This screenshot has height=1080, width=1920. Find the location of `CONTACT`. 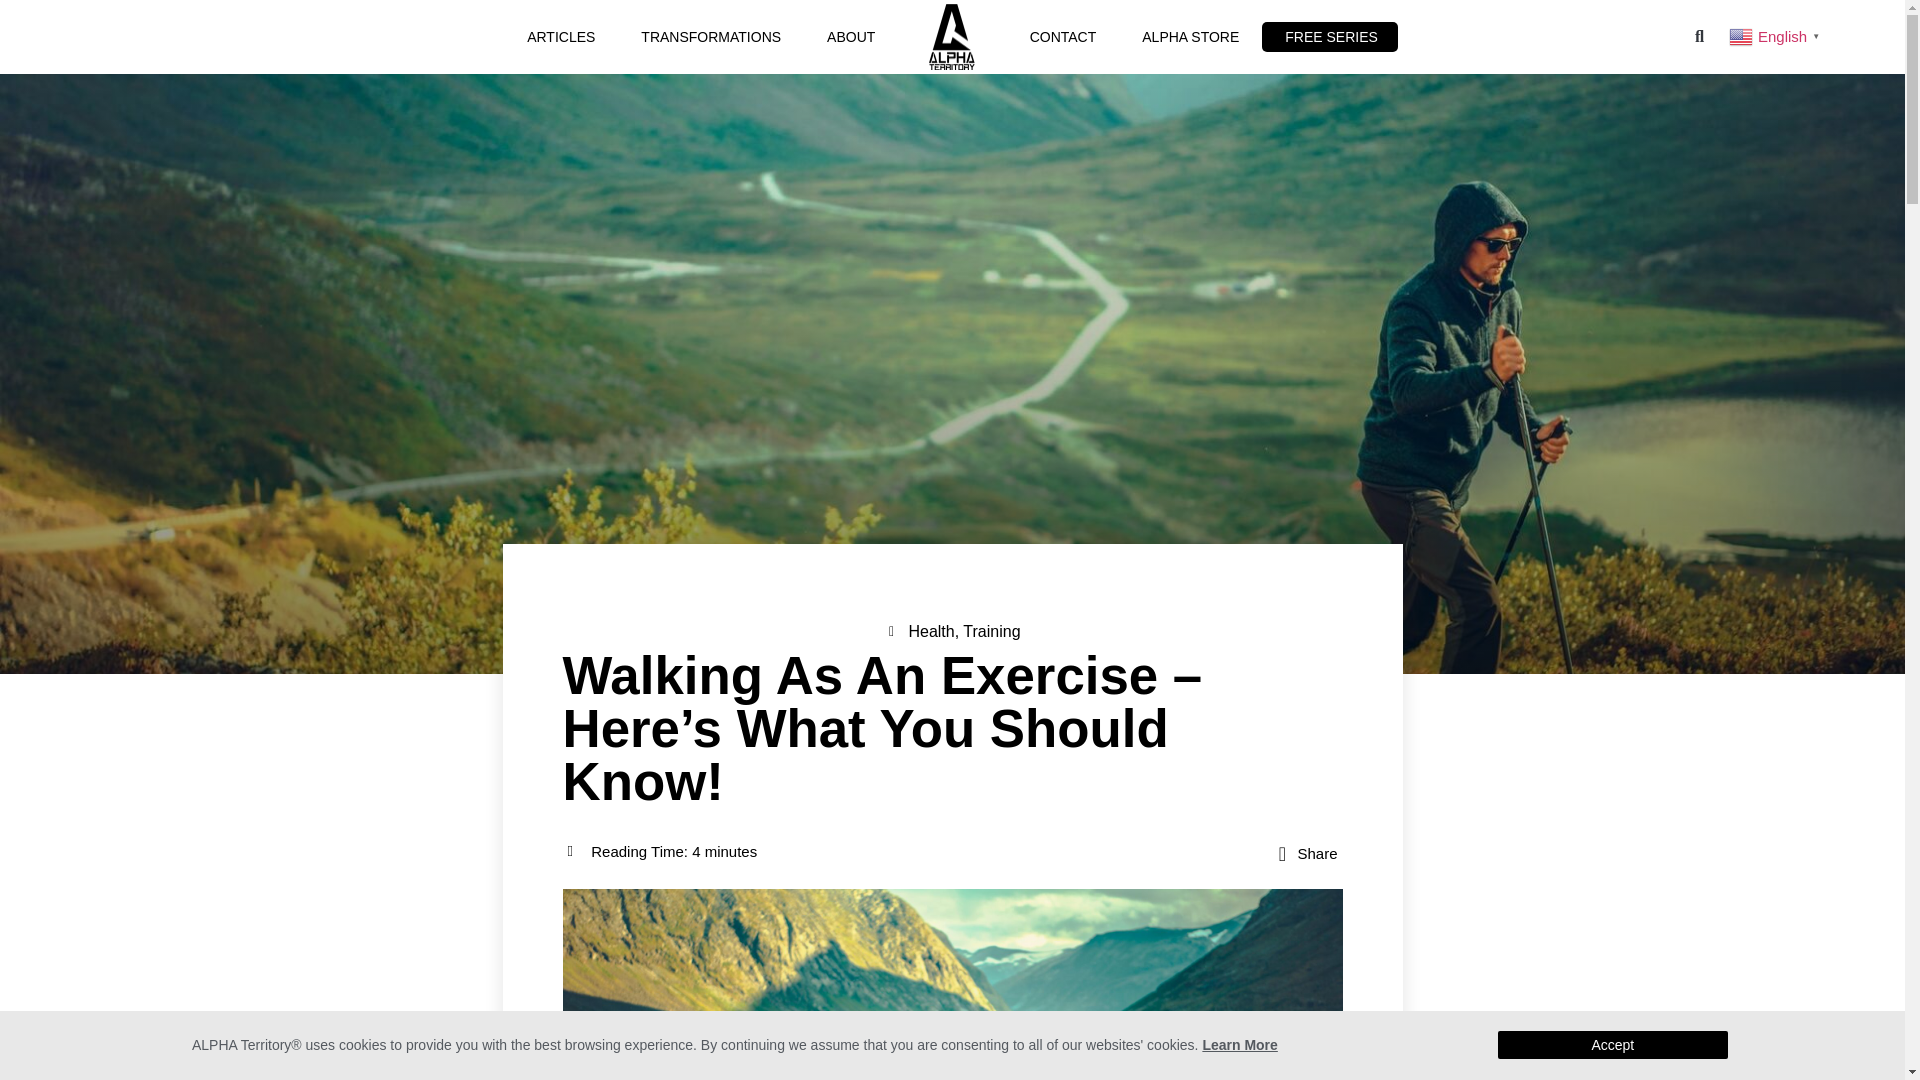

CONTACT is located at coordinates (1063, 36).